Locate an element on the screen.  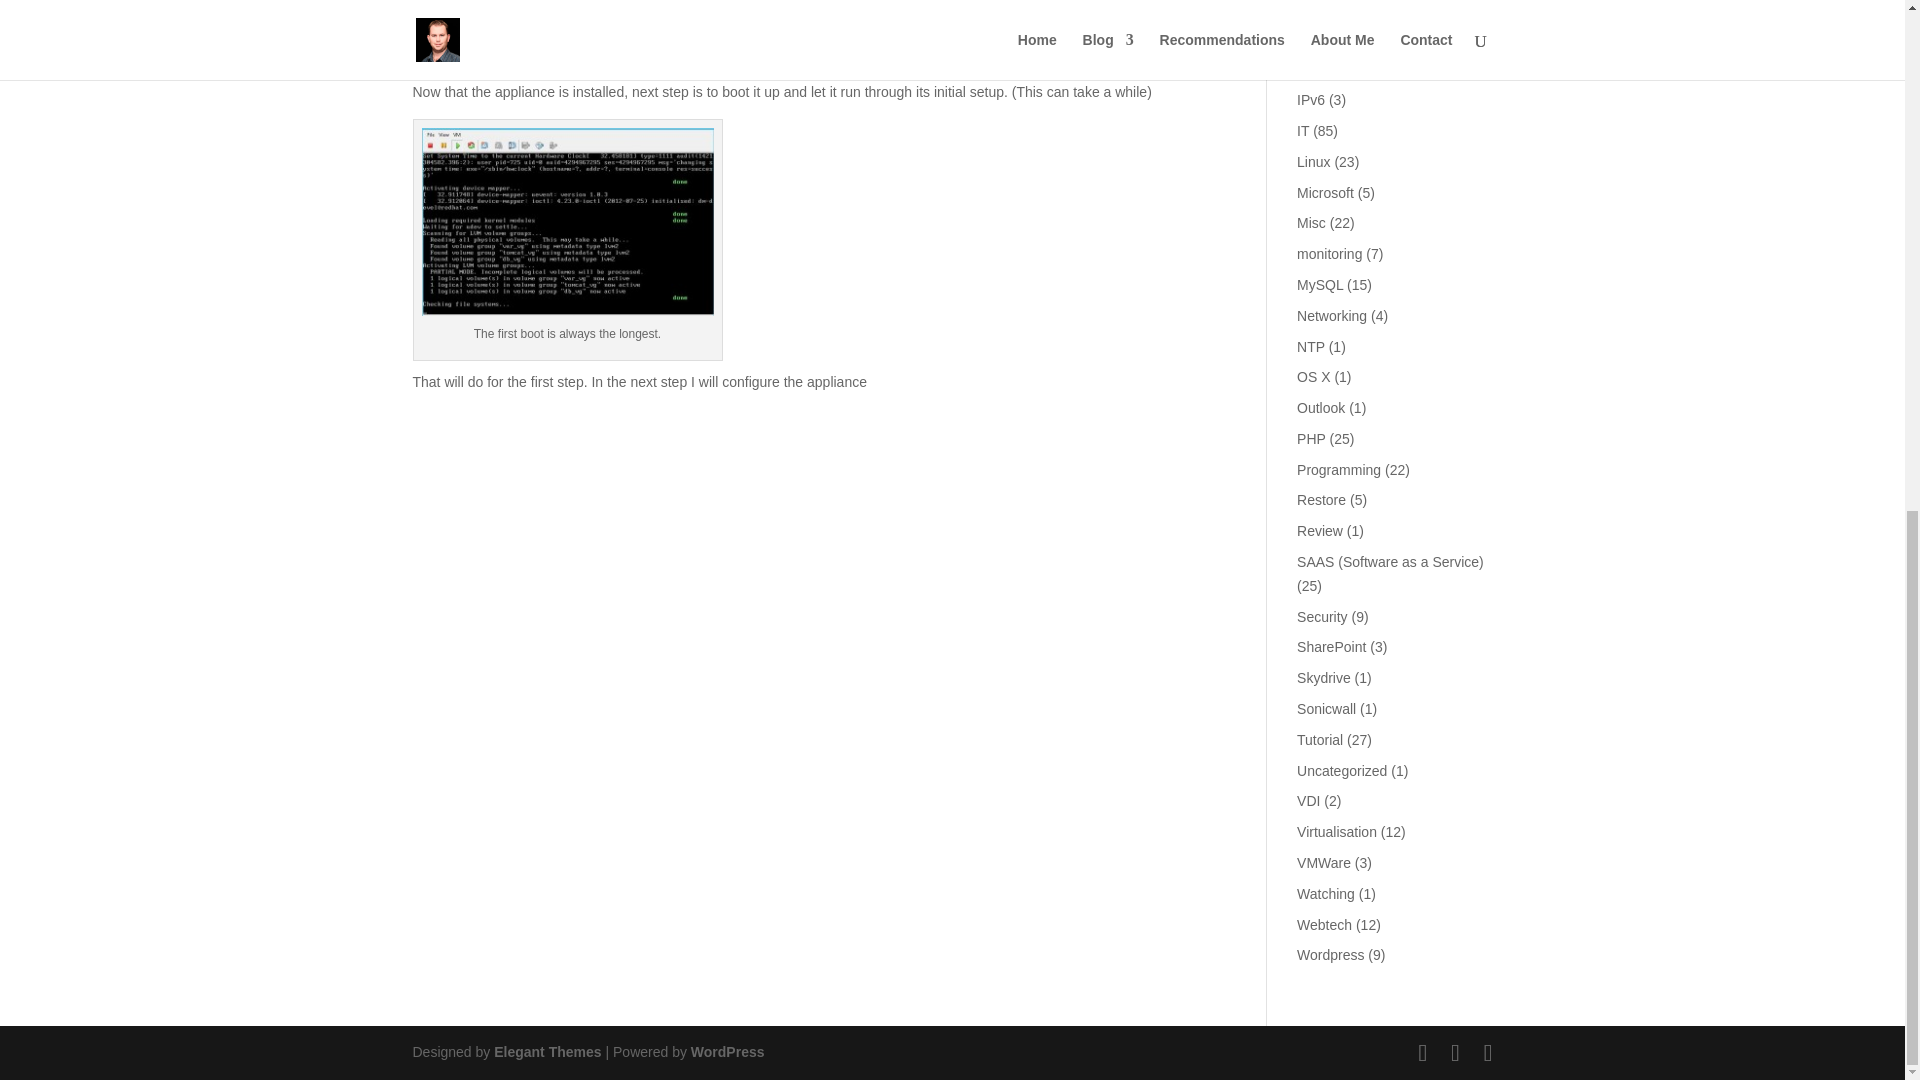
Home Media is located at coordinates (1336, 39).